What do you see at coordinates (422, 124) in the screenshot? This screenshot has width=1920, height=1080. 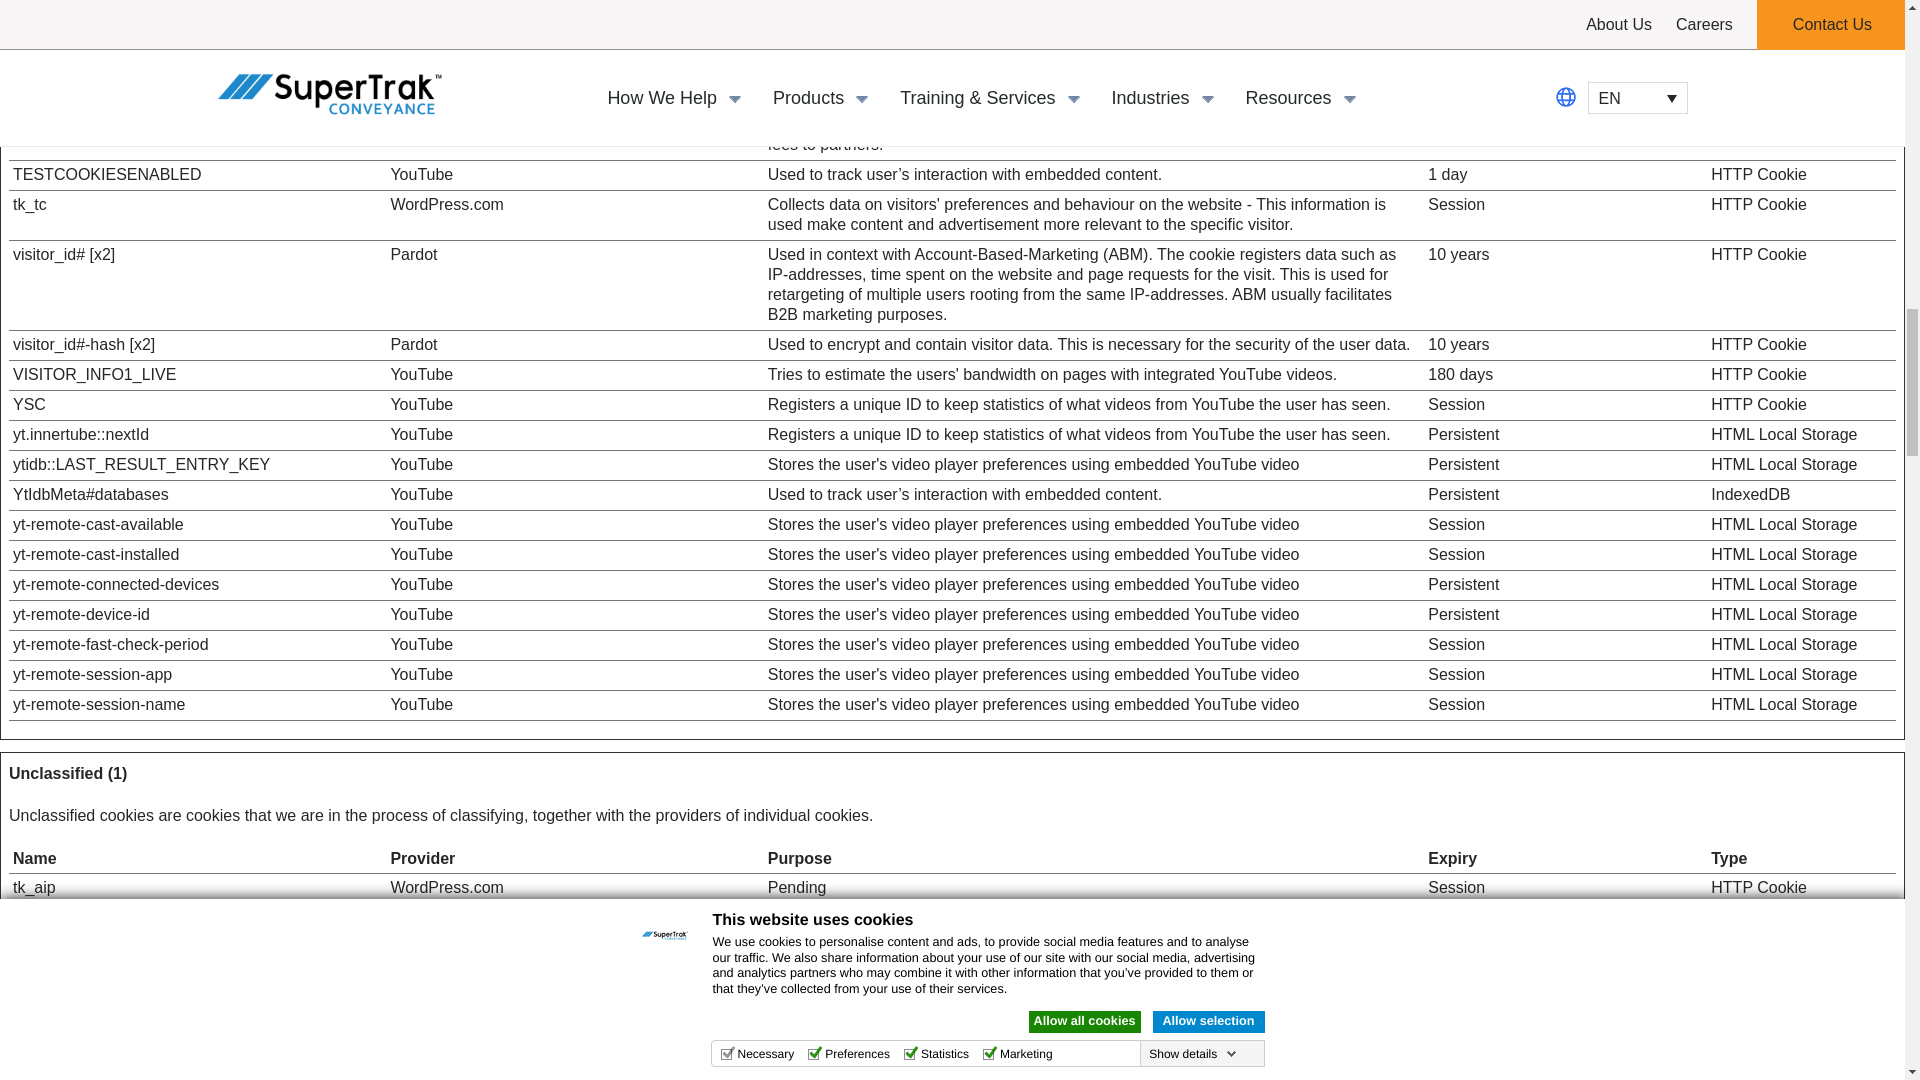 I see `Piwik Pro` at bounding box center [422, 124].